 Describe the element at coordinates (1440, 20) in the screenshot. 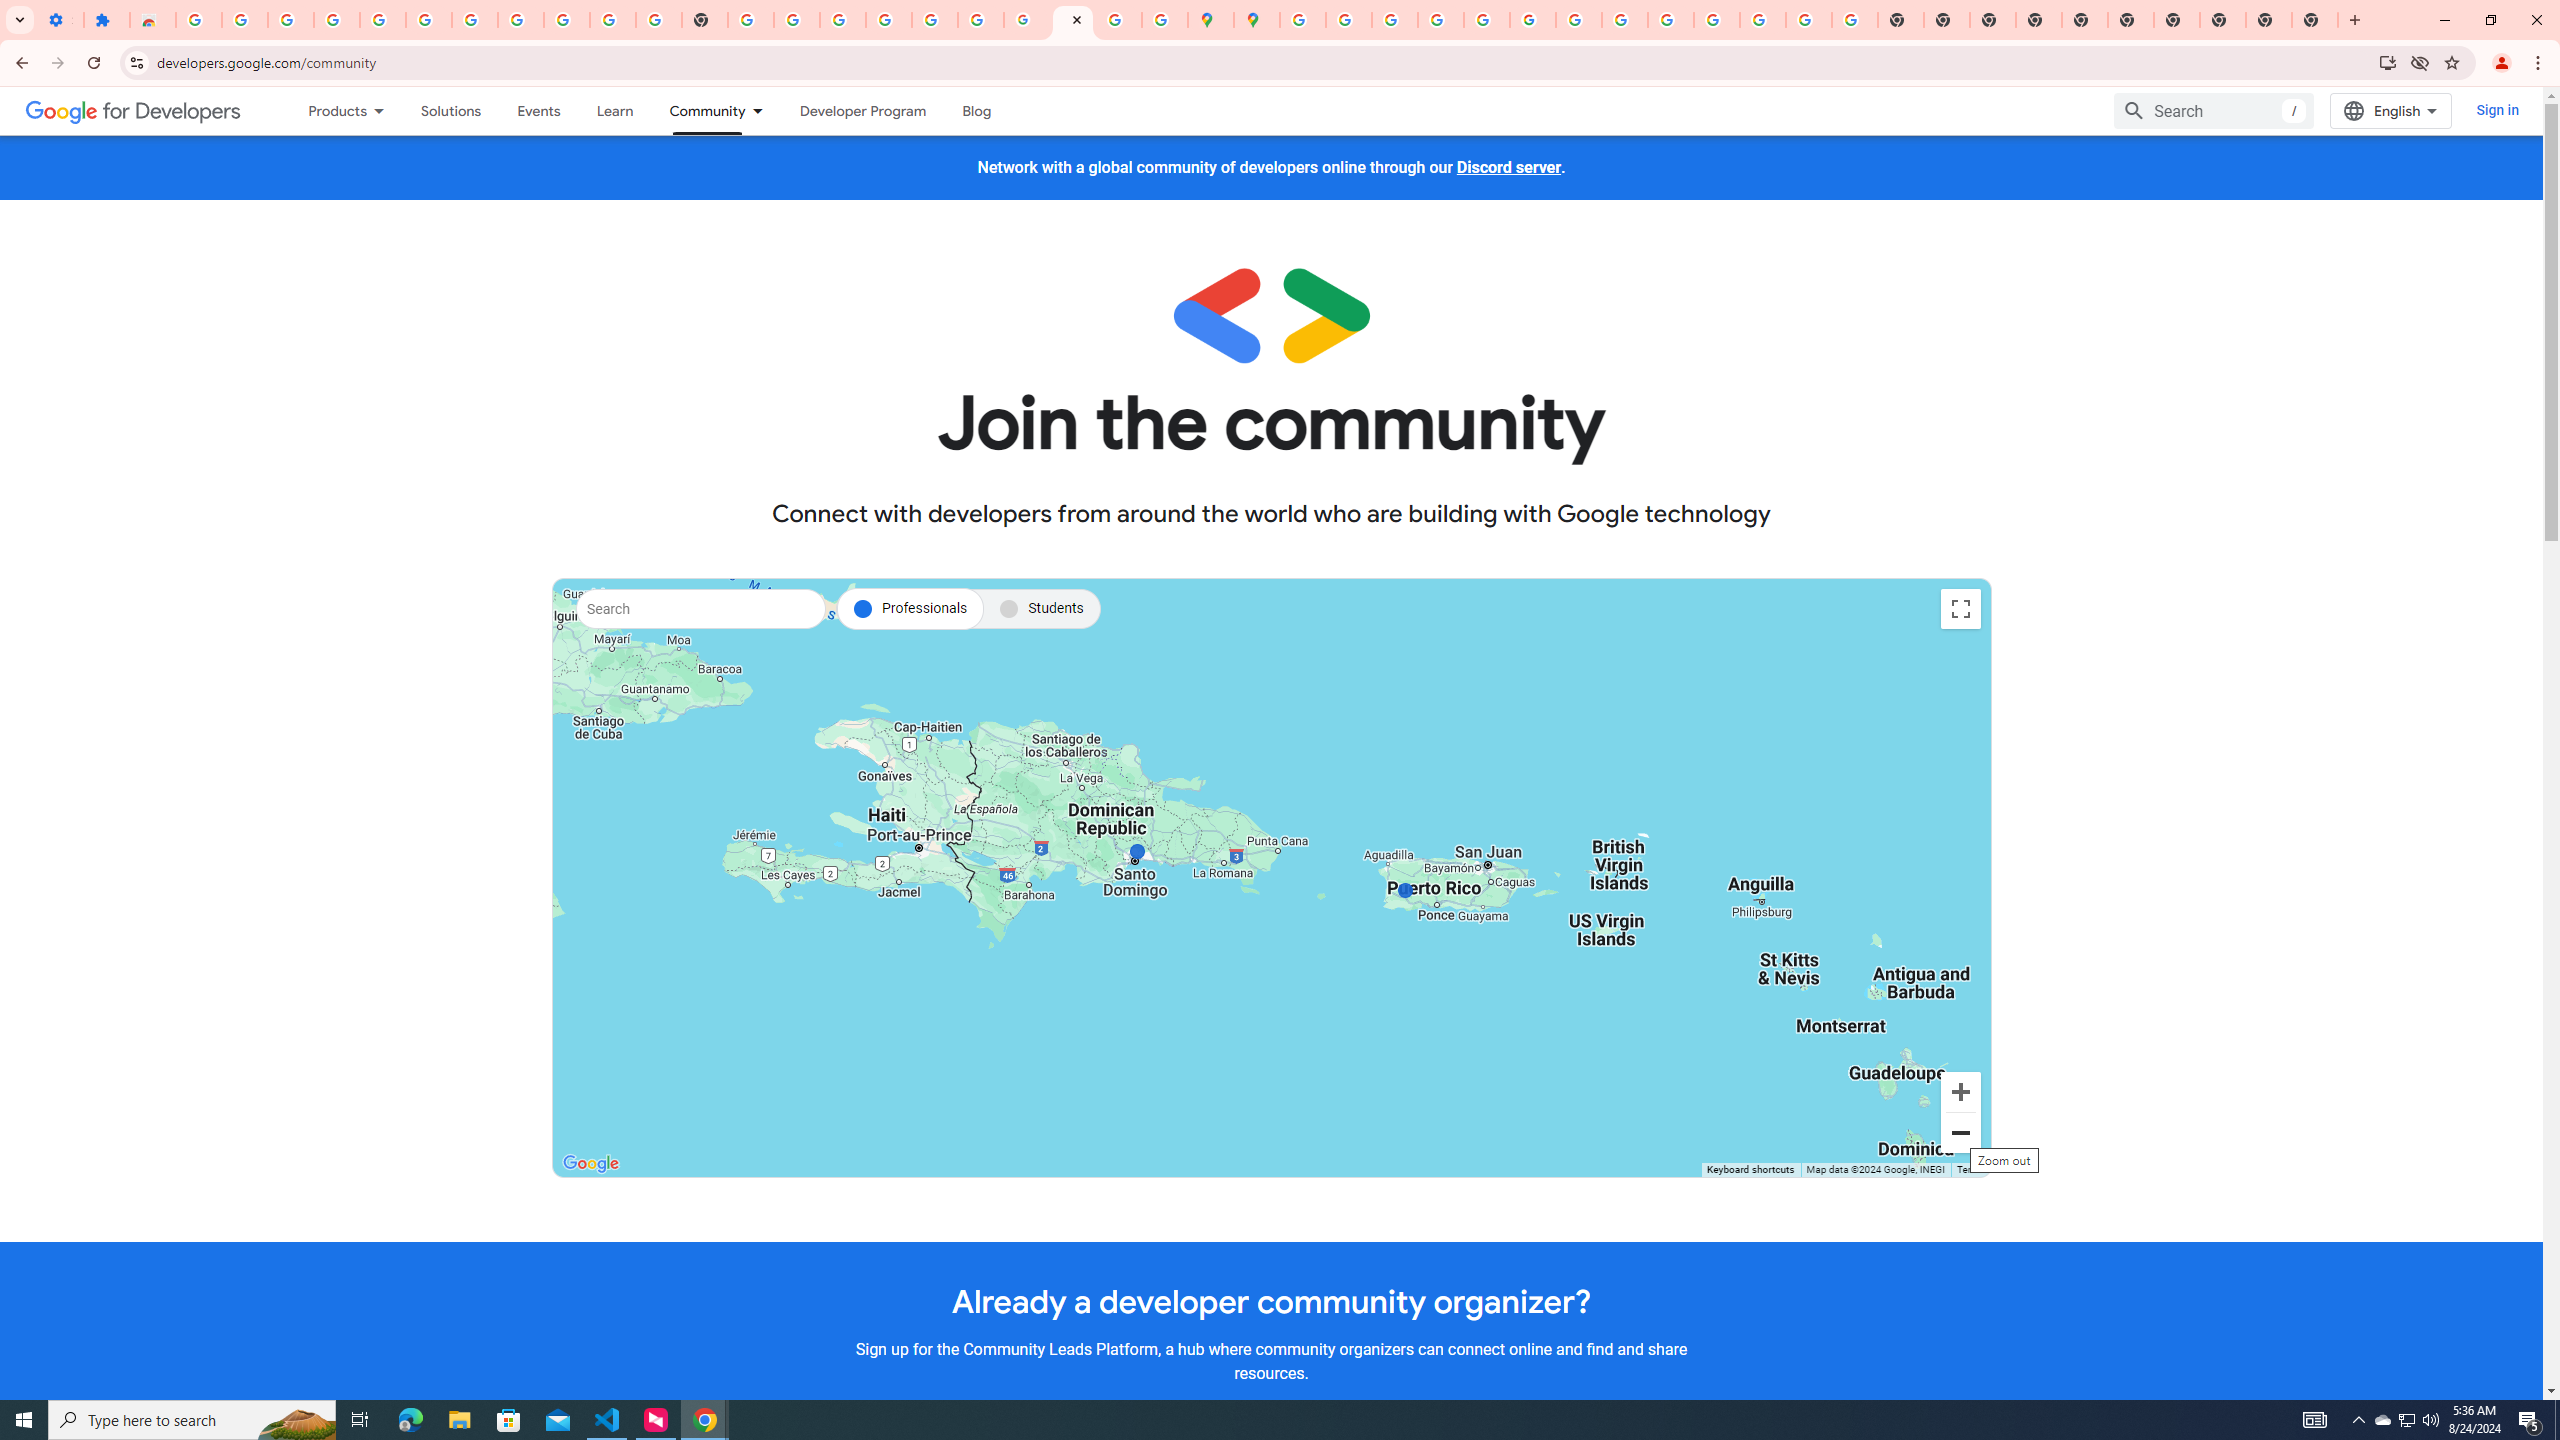

I see `Privacy Help Center - Policies Help` at that location.